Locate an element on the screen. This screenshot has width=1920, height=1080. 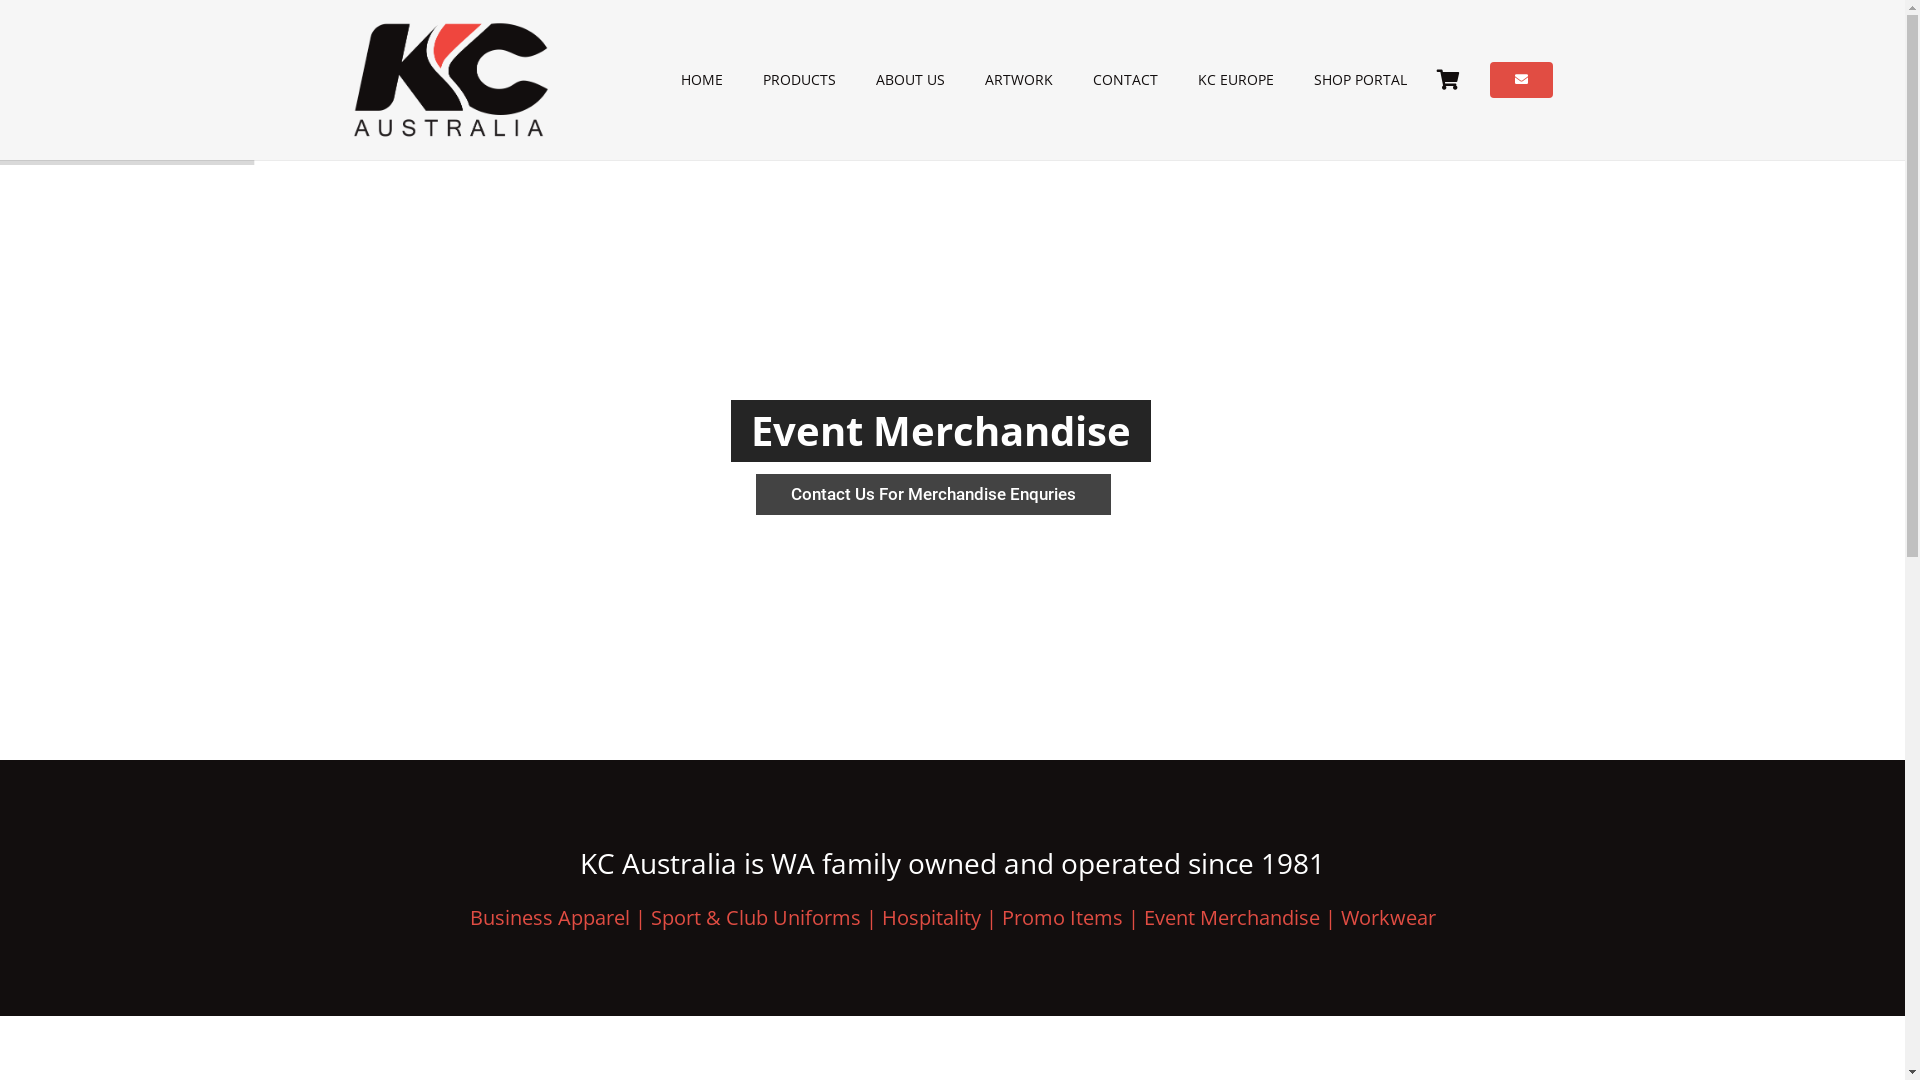
SHOP PORTAL is located at coordinates (1360, 80).